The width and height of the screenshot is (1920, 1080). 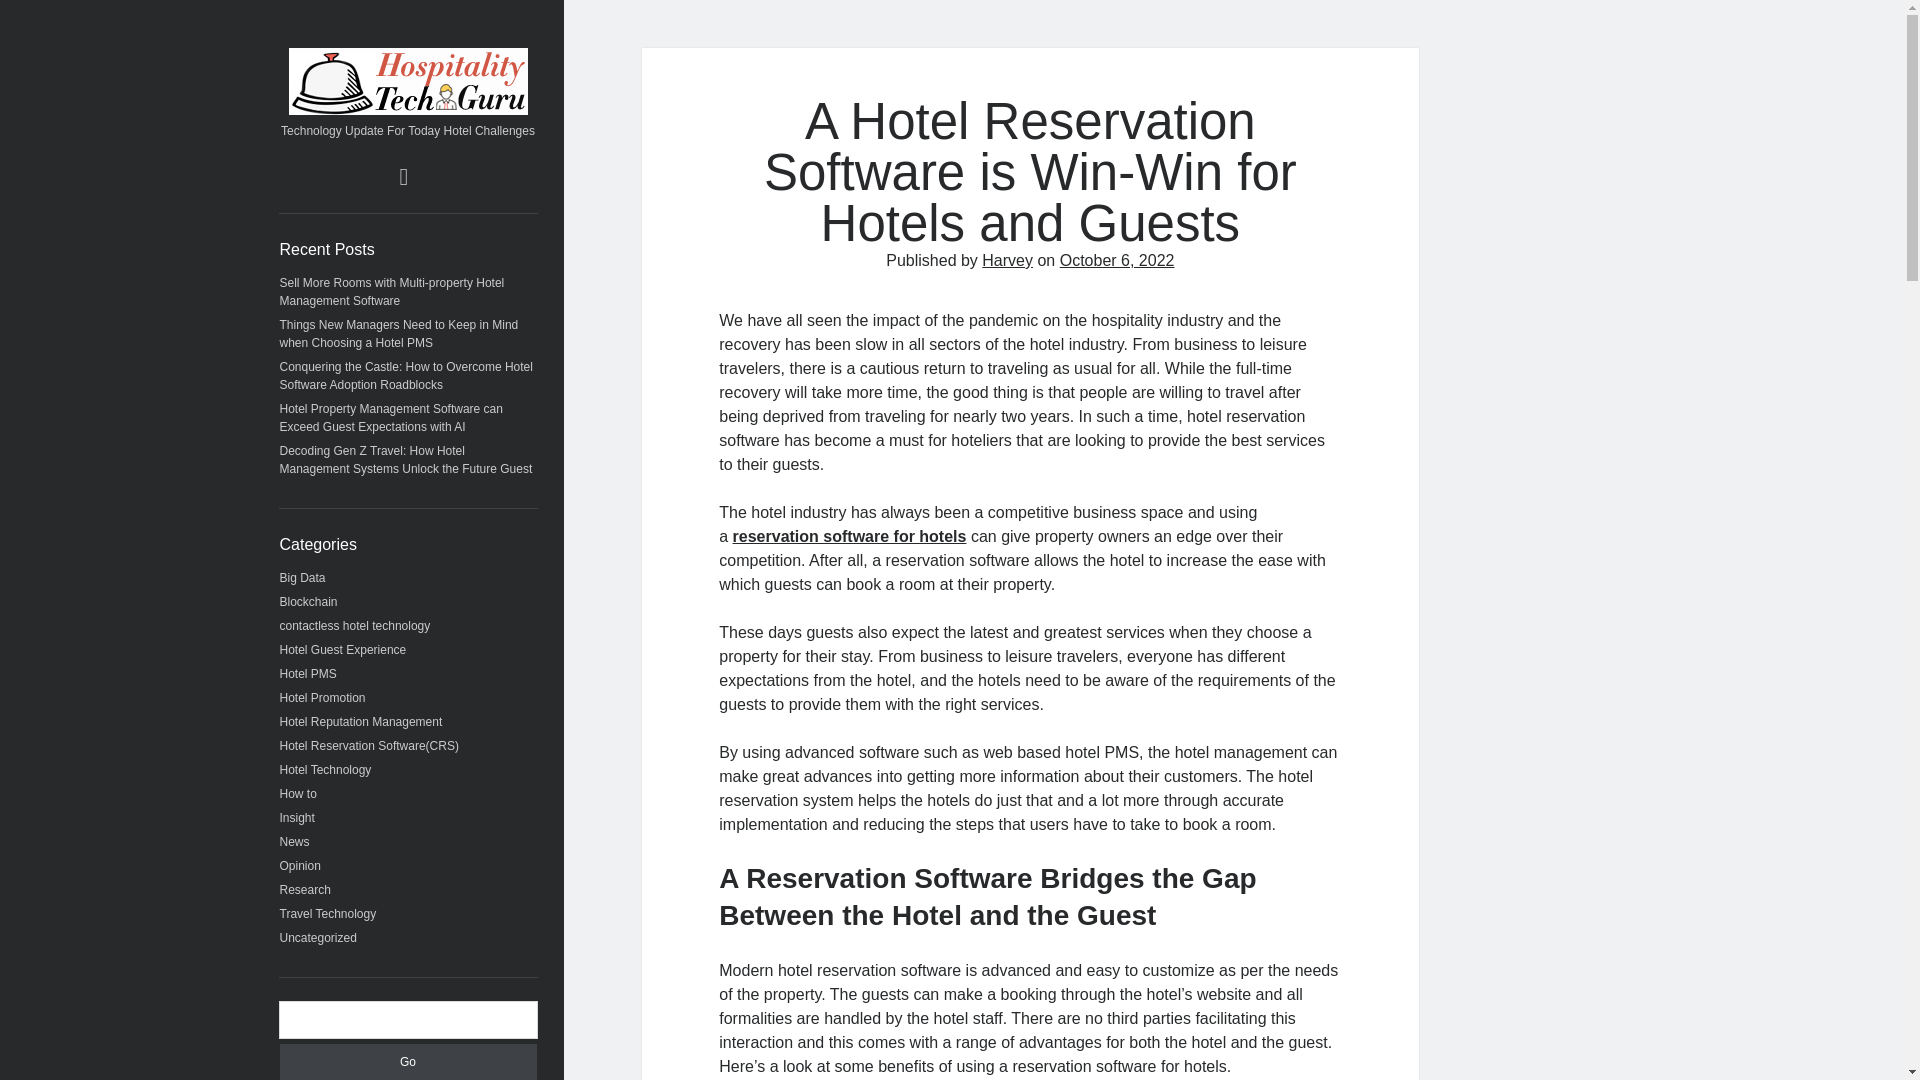 What do you see at coordinates (408, 1062) in the screenshot?
I see `Go` at bounding box center [408, 1062].